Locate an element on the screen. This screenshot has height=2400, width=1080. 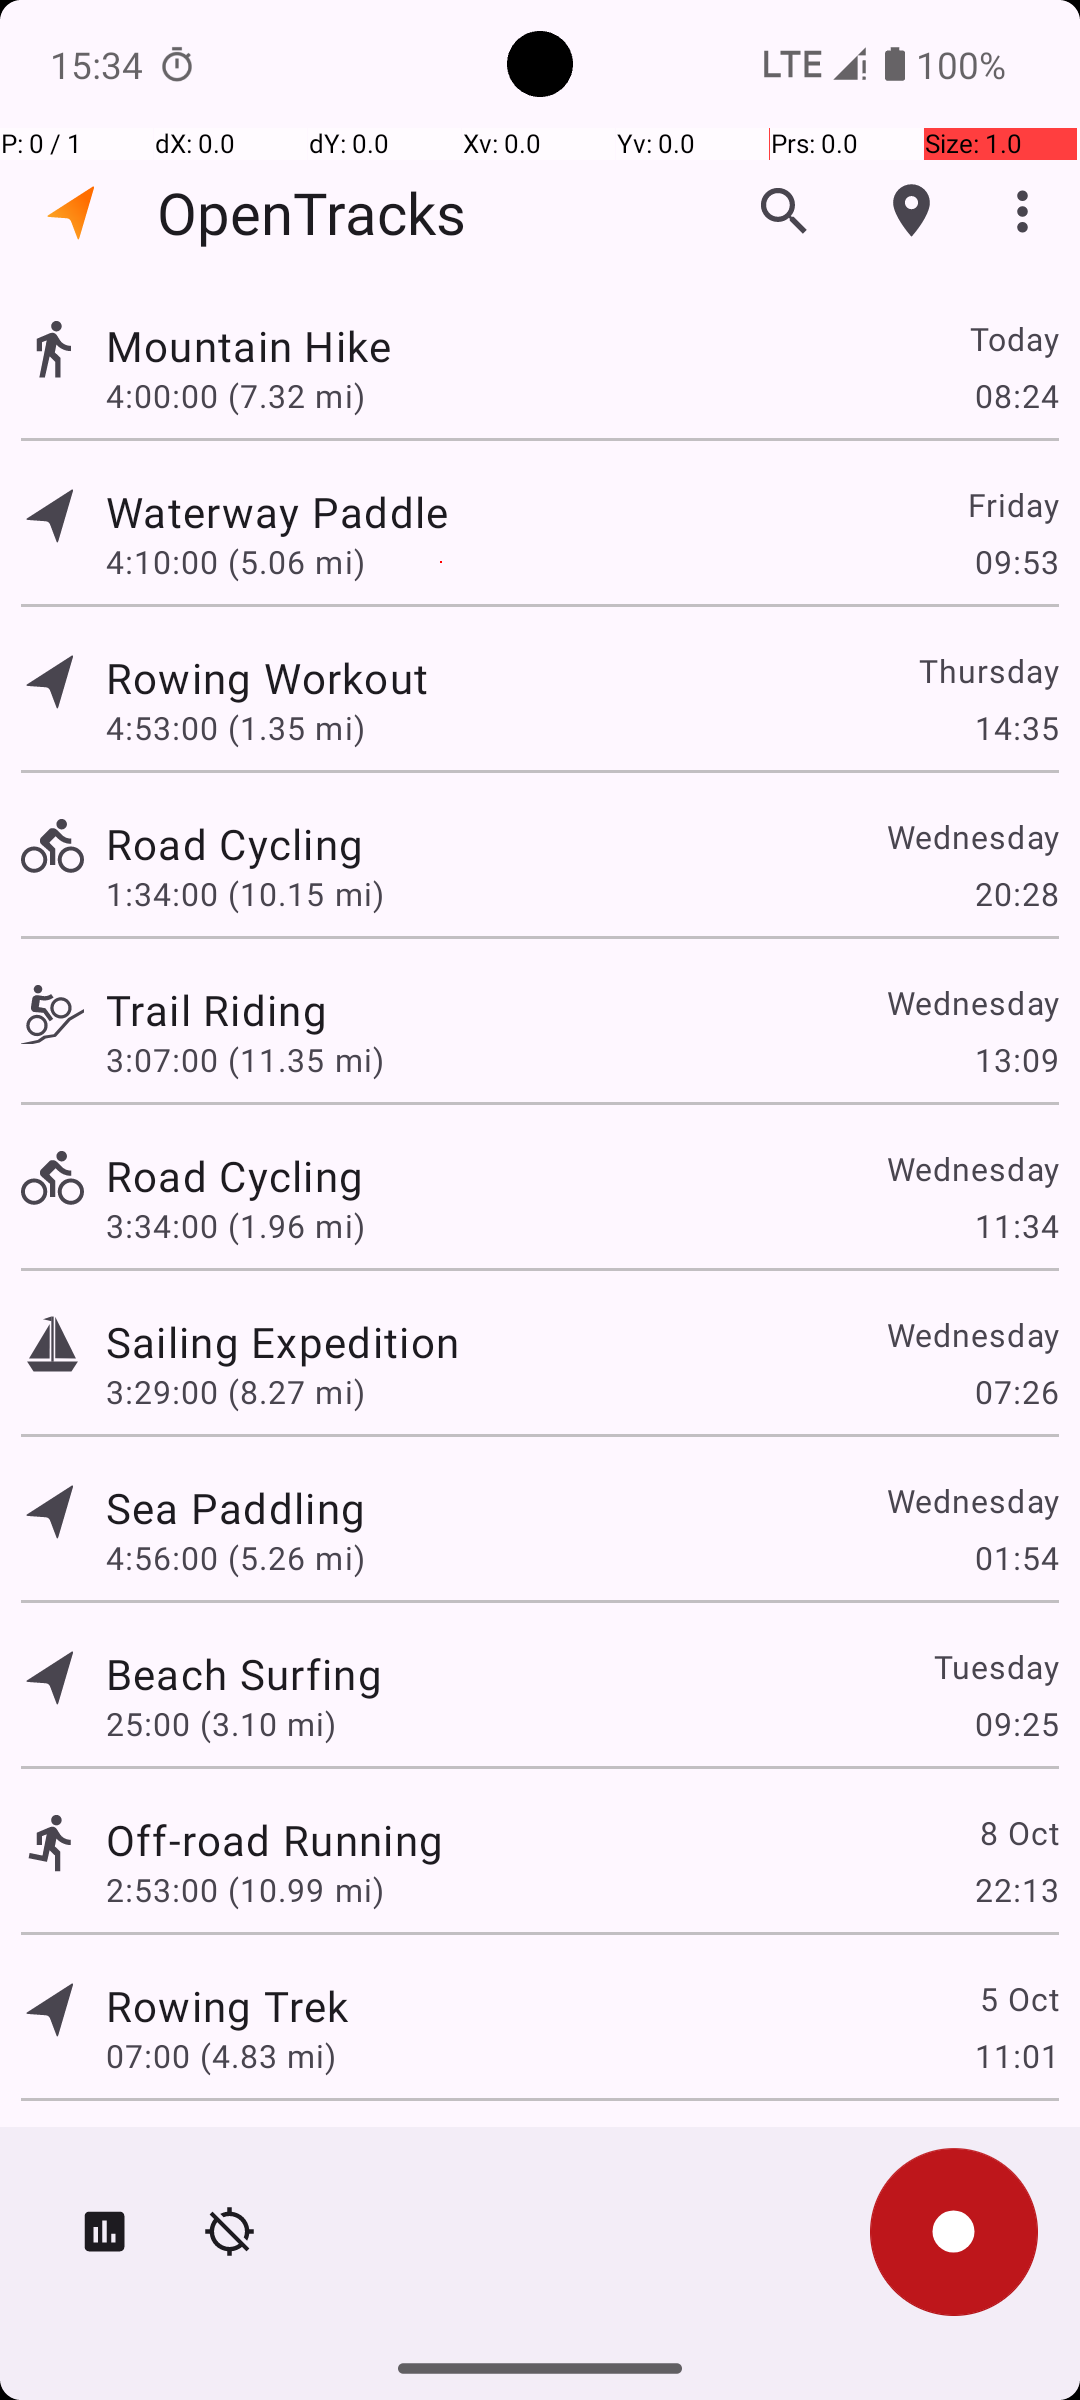
More tired than usual today is located at coordinates (377, 2156).